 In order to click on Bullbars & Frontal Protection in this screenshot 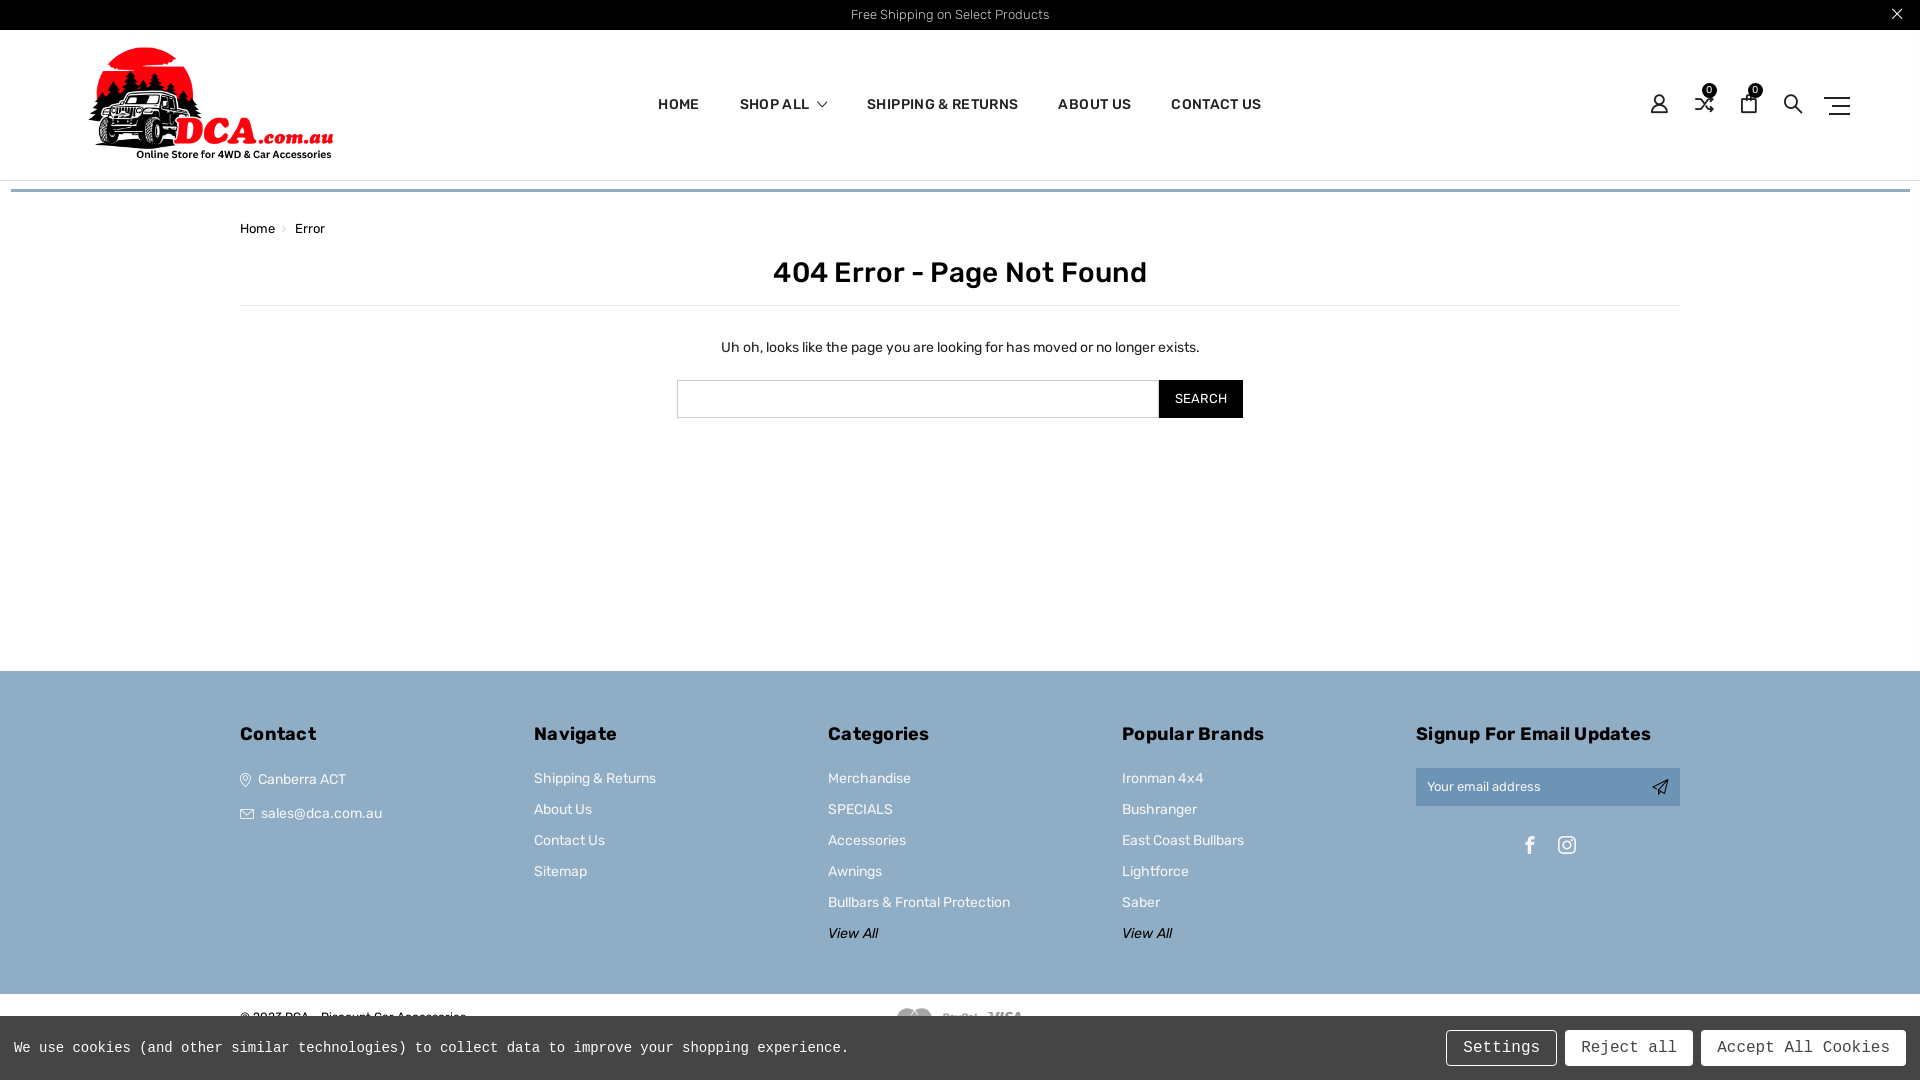, I will do `click(918, 902)`.